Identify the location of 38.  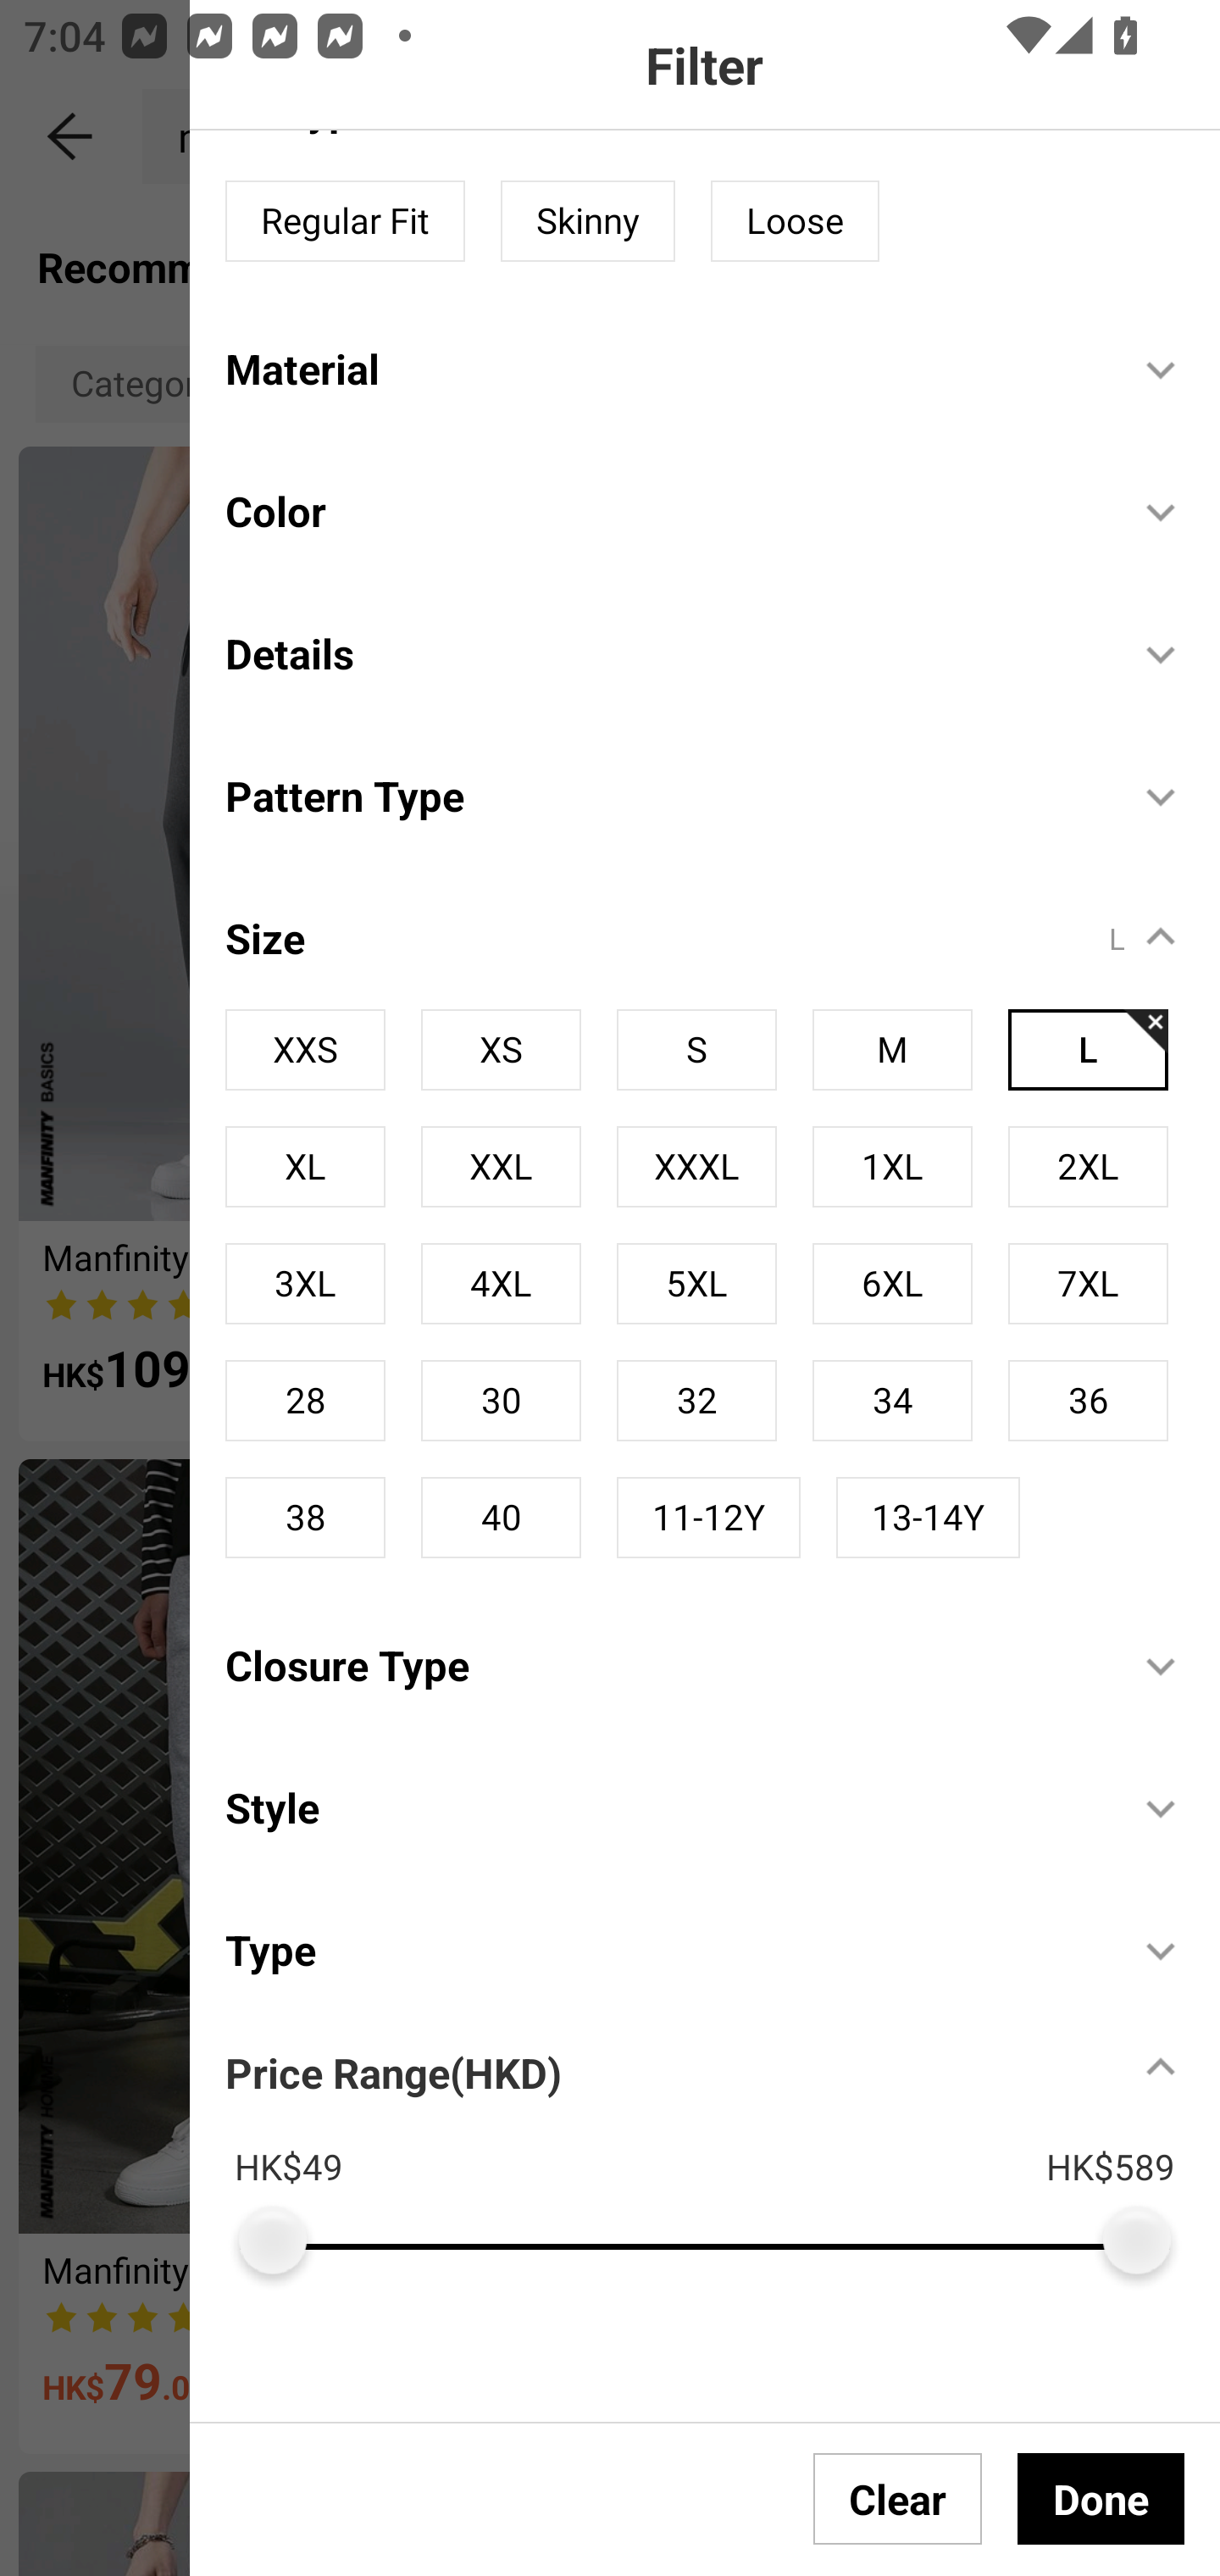
(305, 1517).